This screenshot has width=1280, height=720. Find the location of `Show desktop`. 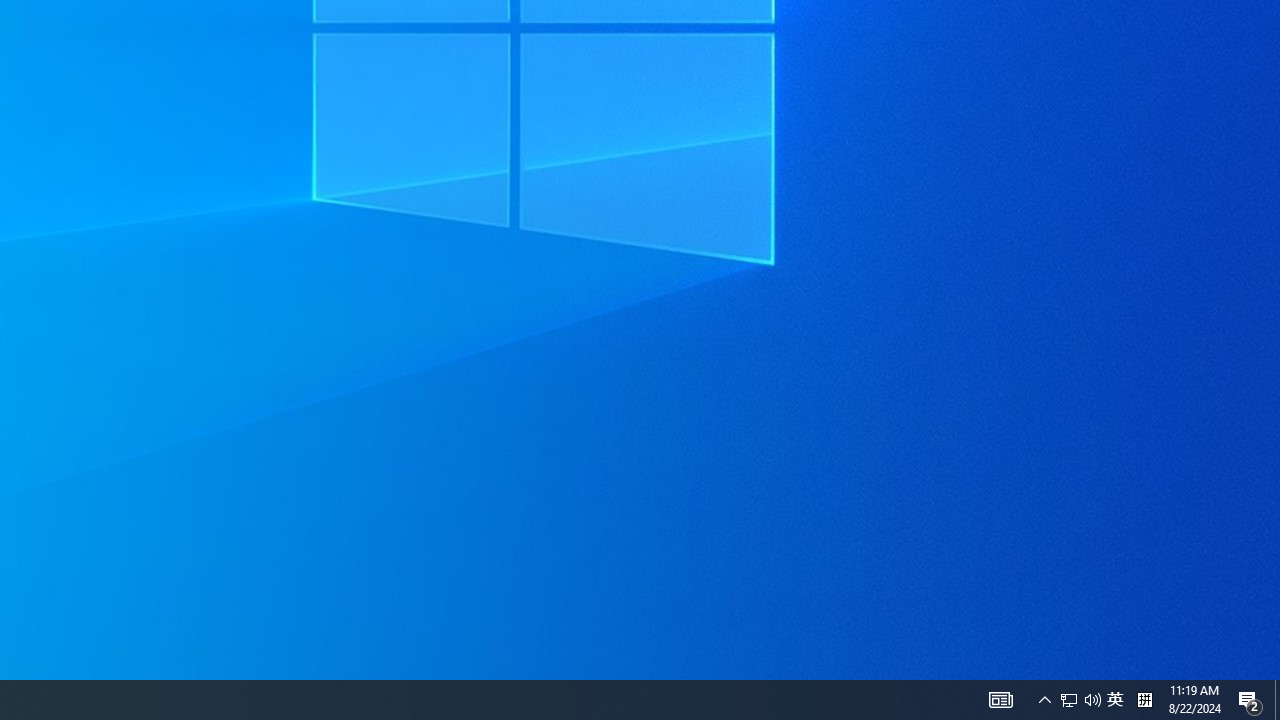

Show desktop is located at coordinates (1277, 700).